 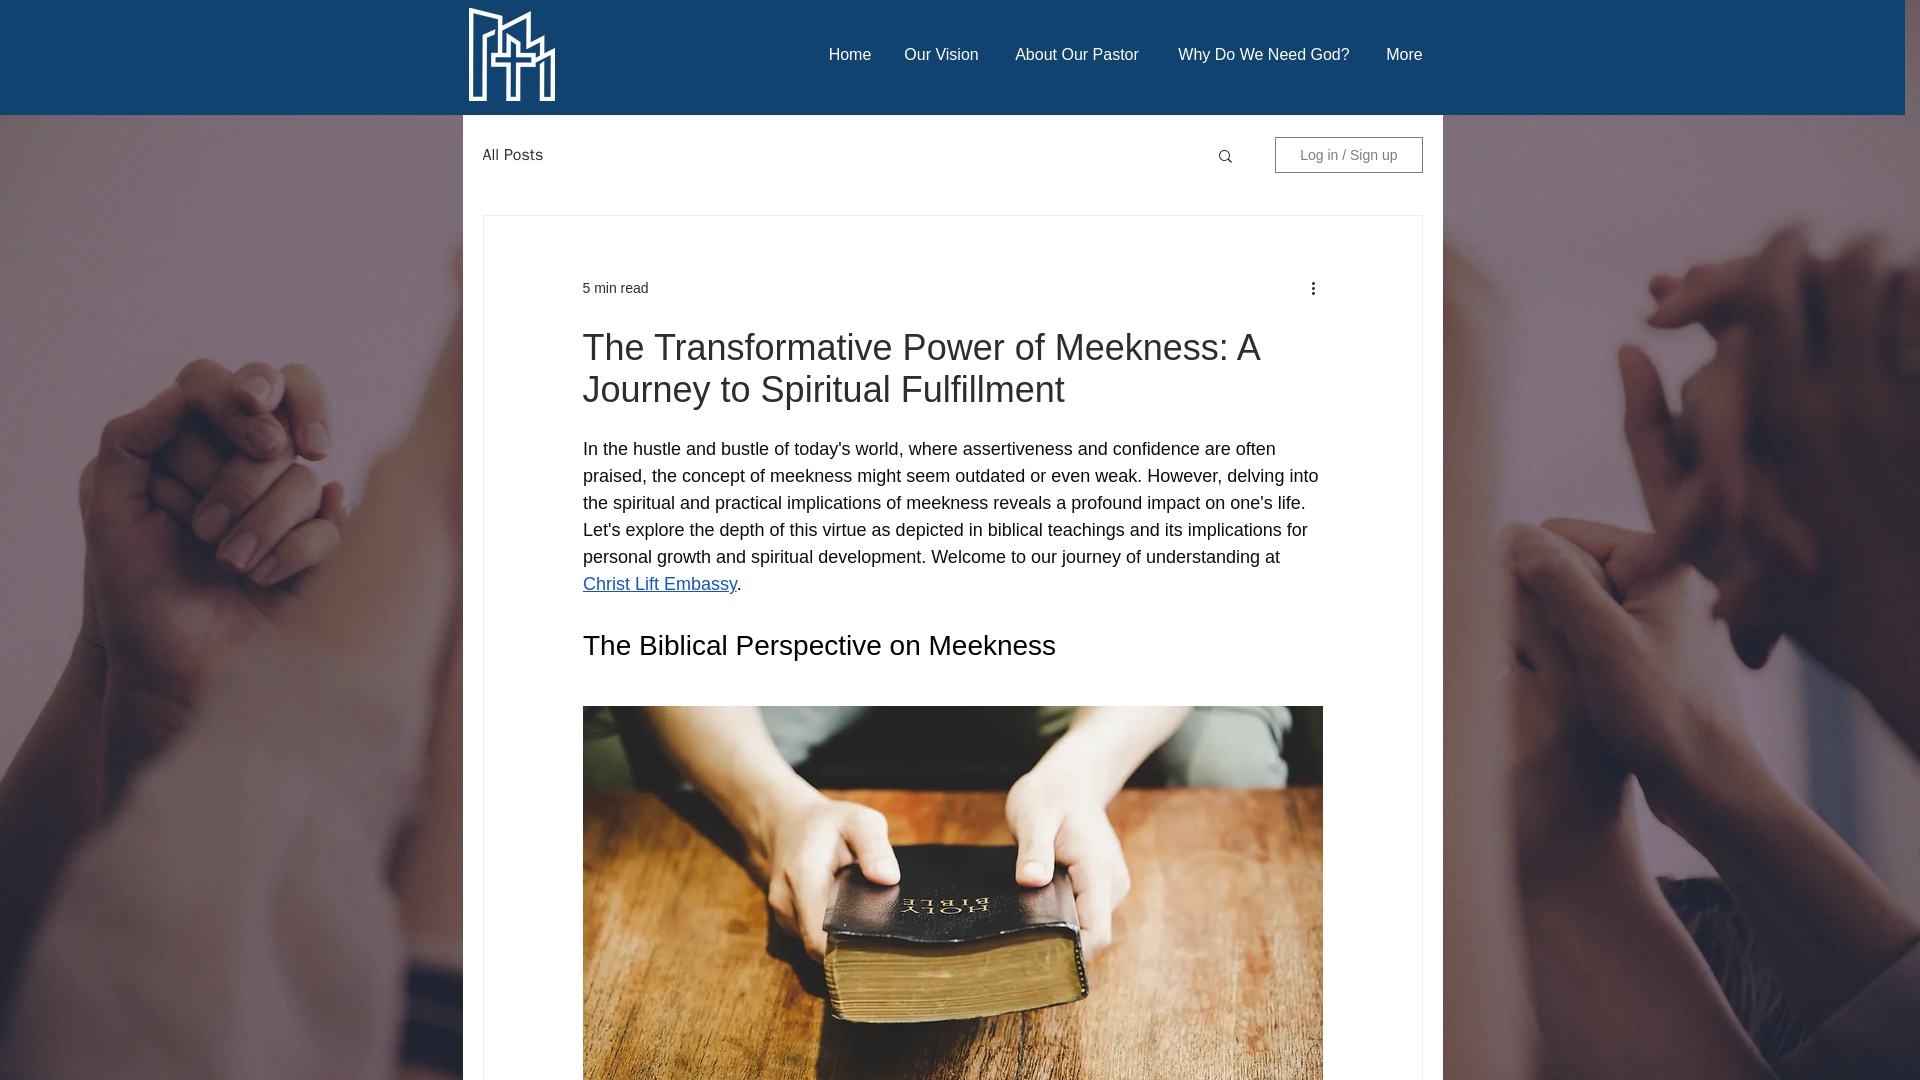 What do you see at coordinates (942, 54) in the screenshot?
I see `Our Vision` at bounding box center [942, 54].